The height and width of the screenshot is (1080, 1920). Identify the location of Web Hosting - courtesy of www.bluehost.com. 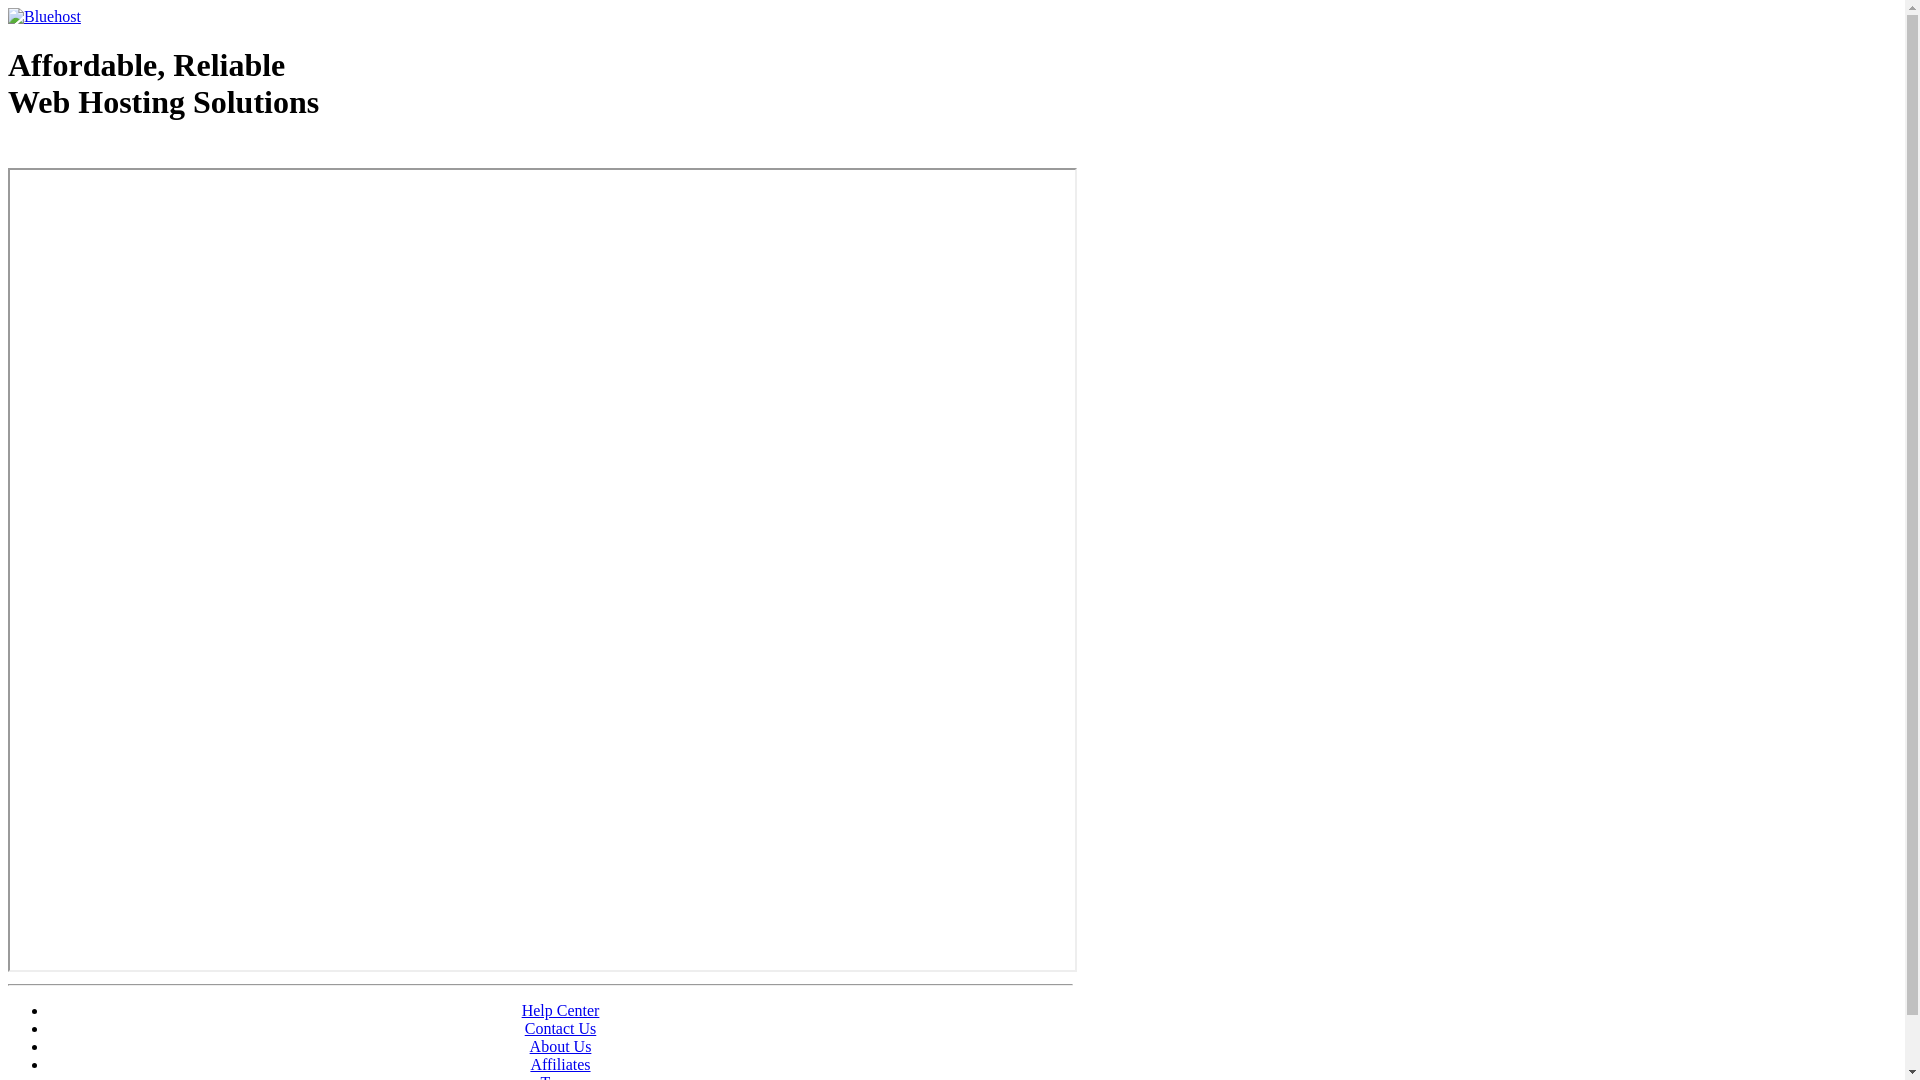
(124, 153).